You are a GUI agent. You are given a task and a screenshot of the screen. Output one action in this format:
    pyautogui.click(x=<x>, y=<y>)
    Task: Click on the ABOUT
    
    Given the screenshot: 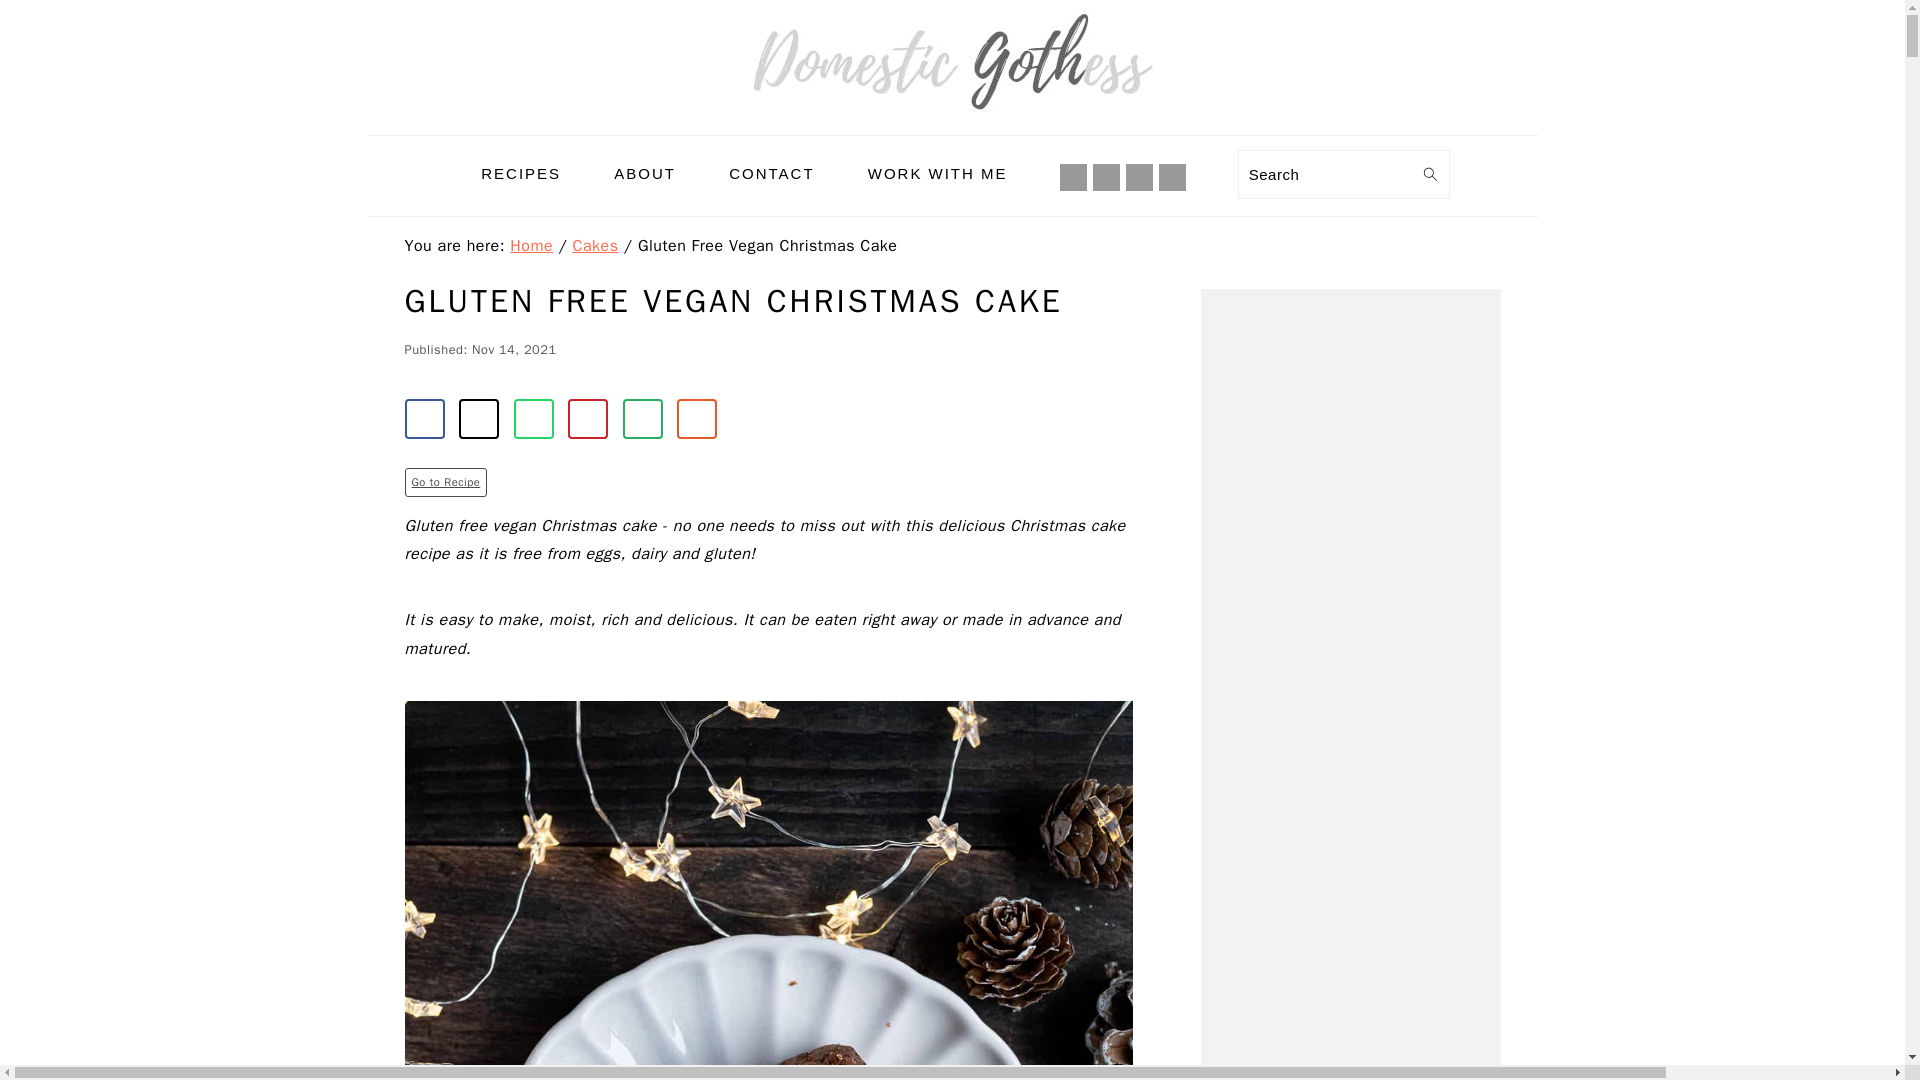 What is the action you would take?
    pyautogui.click(x=644, y=173)
    